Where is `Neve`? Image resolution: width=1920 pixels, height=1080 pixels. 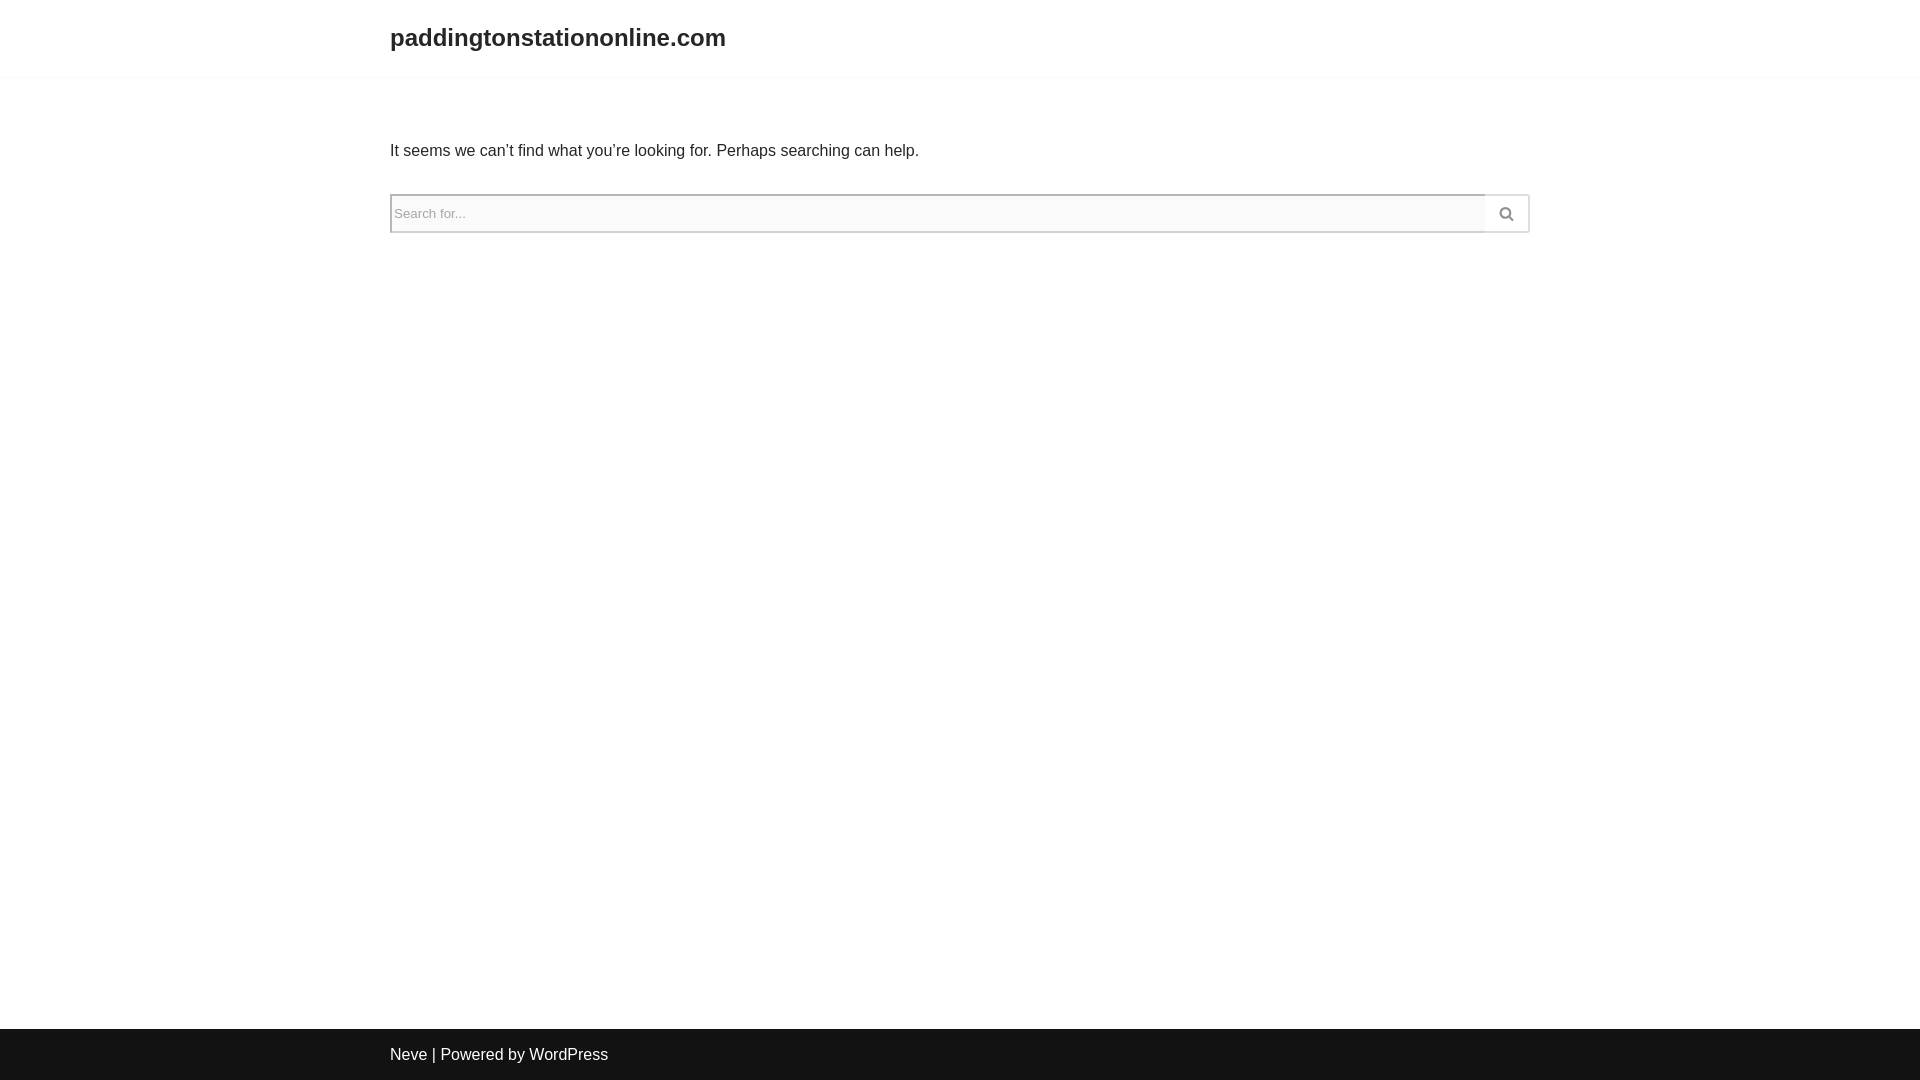
Neve is located at coordinates (408, 1054).